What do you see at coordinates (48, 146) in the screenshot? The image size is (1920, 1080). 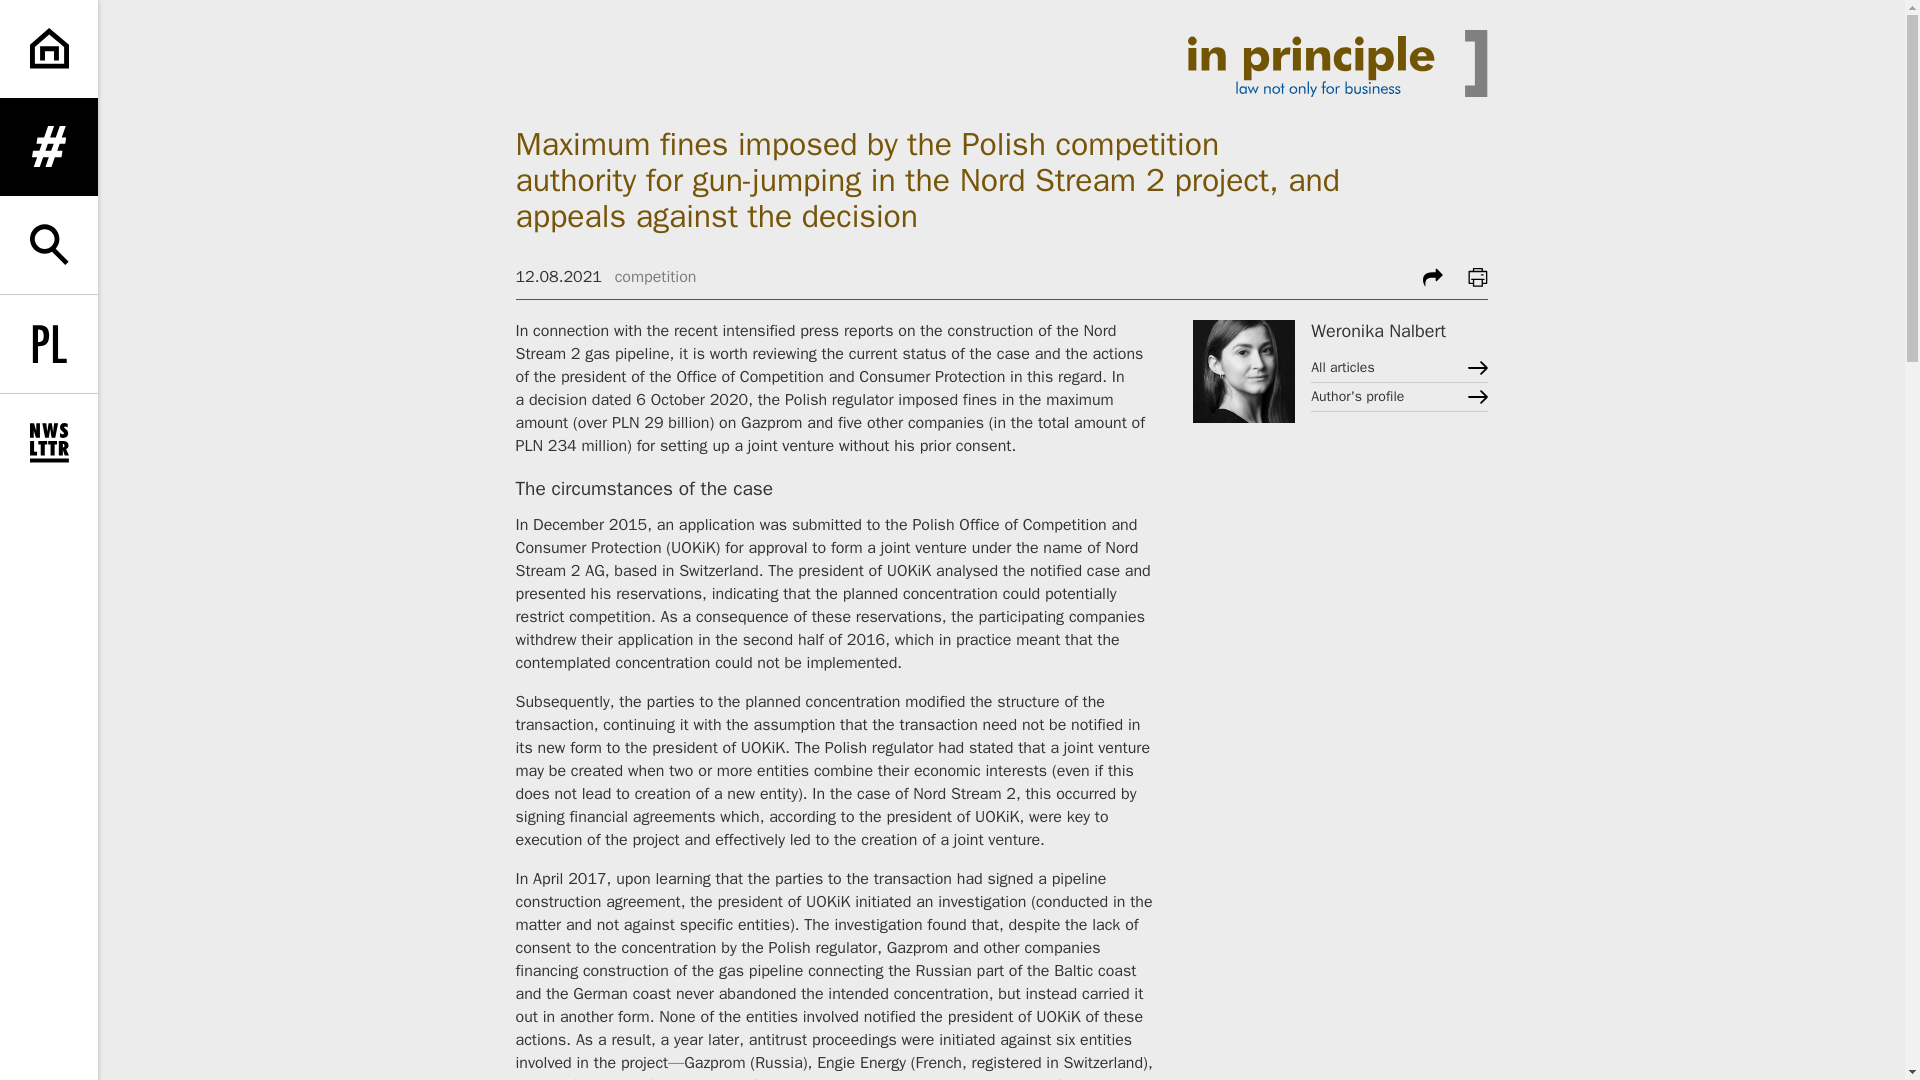 I see `expand menu` at bounding box center [48, 146].